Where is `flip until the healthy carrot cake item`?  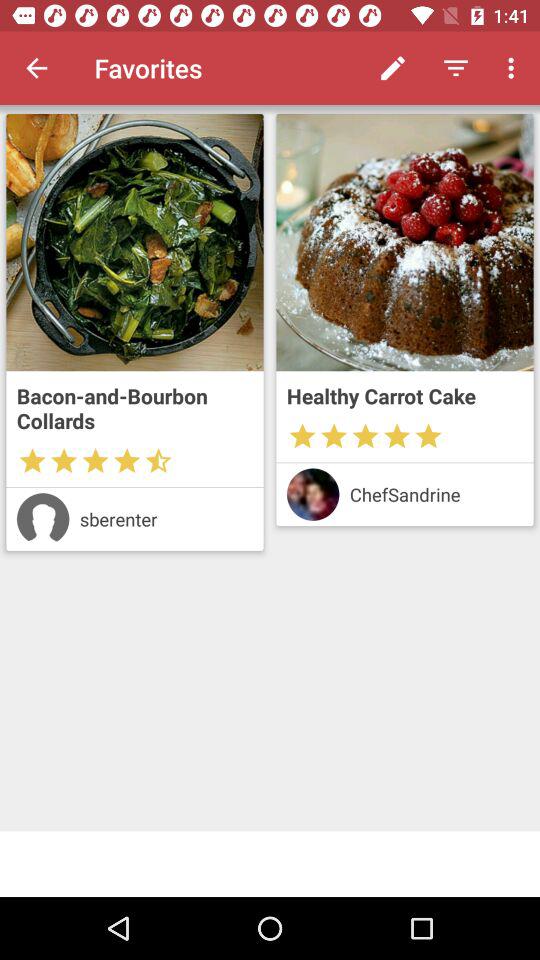
flip until the healthy carrot cake item is located at coordinates (404, 396).